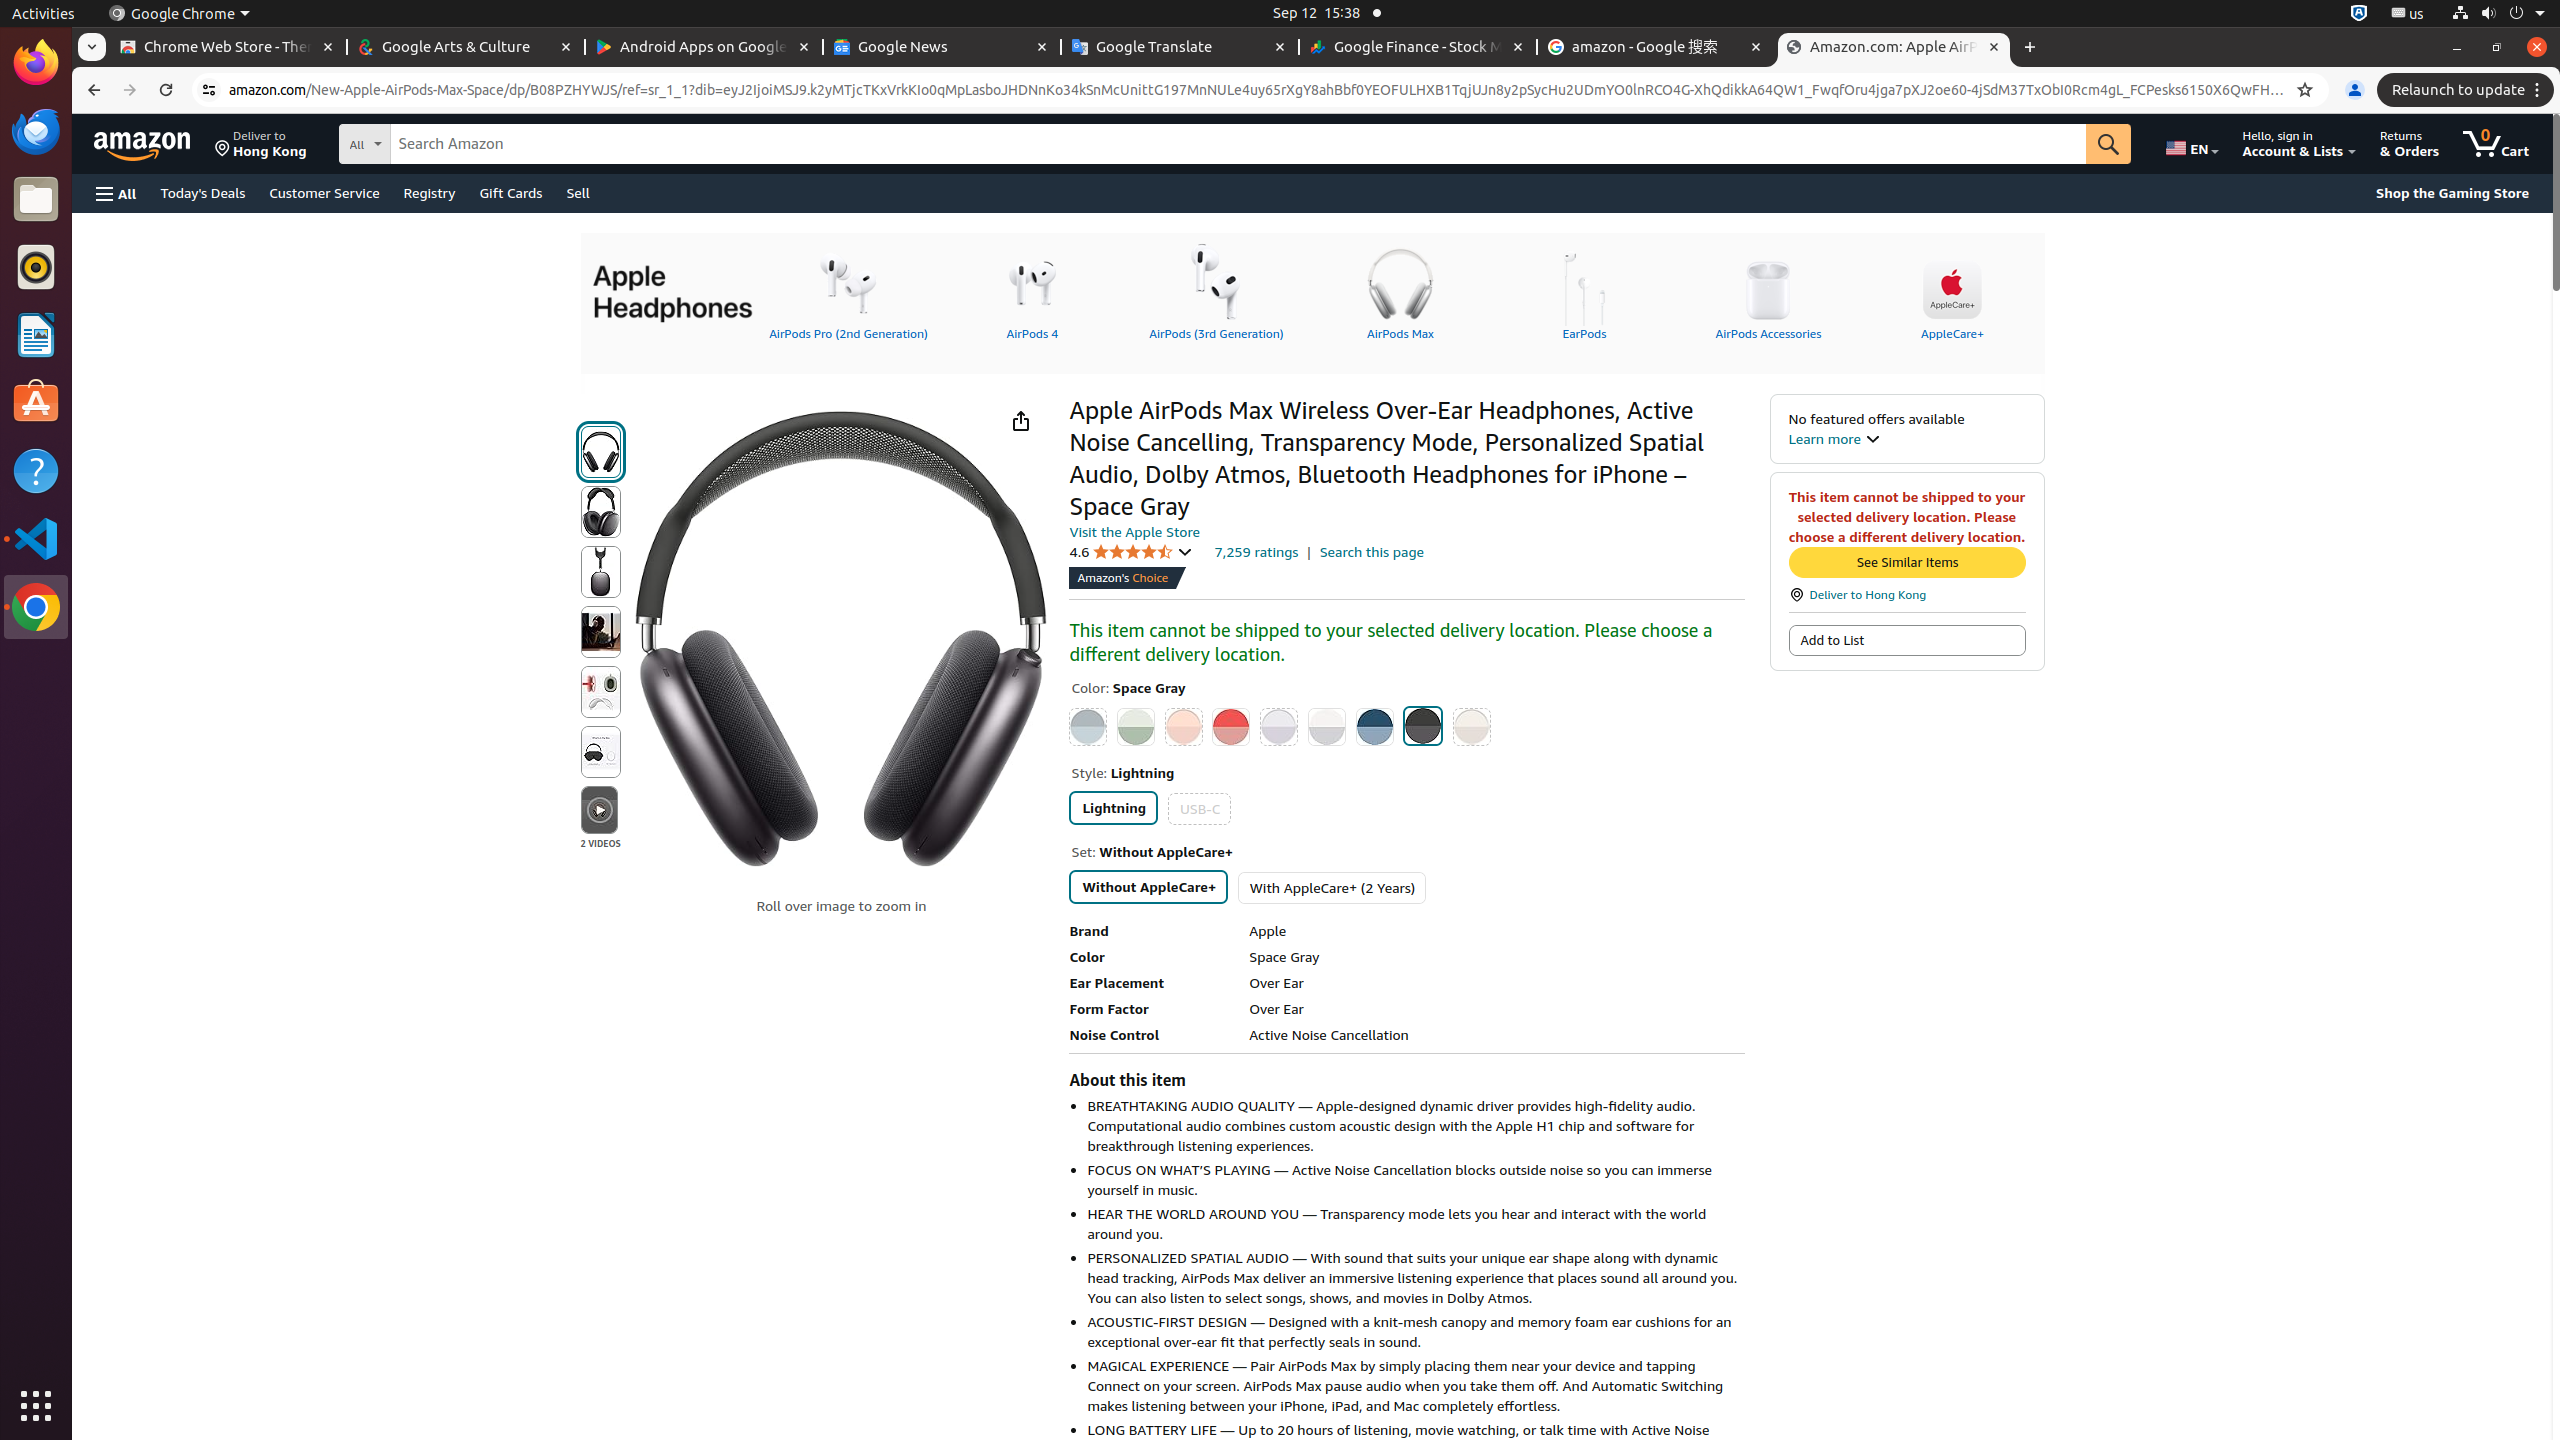 Image resolution: width=2560 pixels, height=1440 pixels. Describe the element at coordinates (36, 538) in the screenshot. I see `Visual Studio Code` at that location.